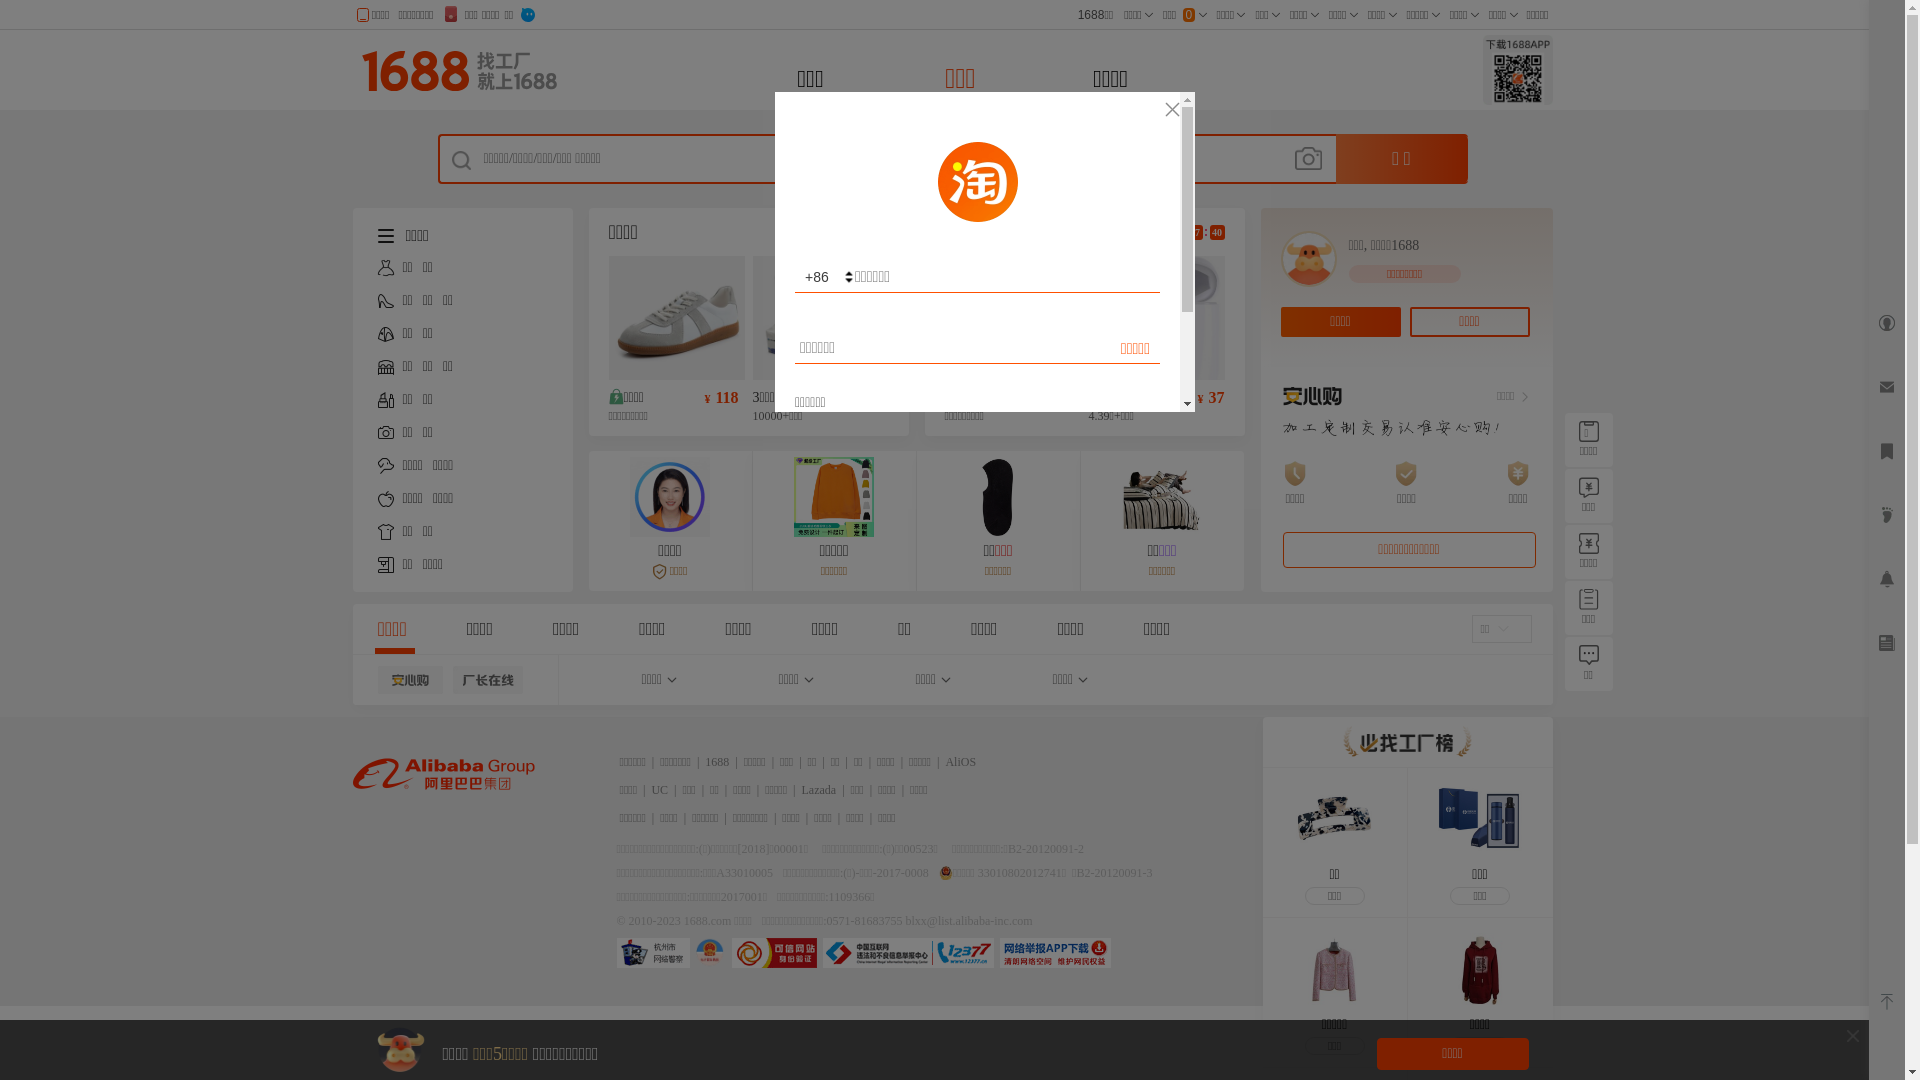 This screenshot has width=1920, height=1080. What do you see at coordinates (820, 790) in the screenshot?
I see `Lazada` at bounding box center [820, 790].